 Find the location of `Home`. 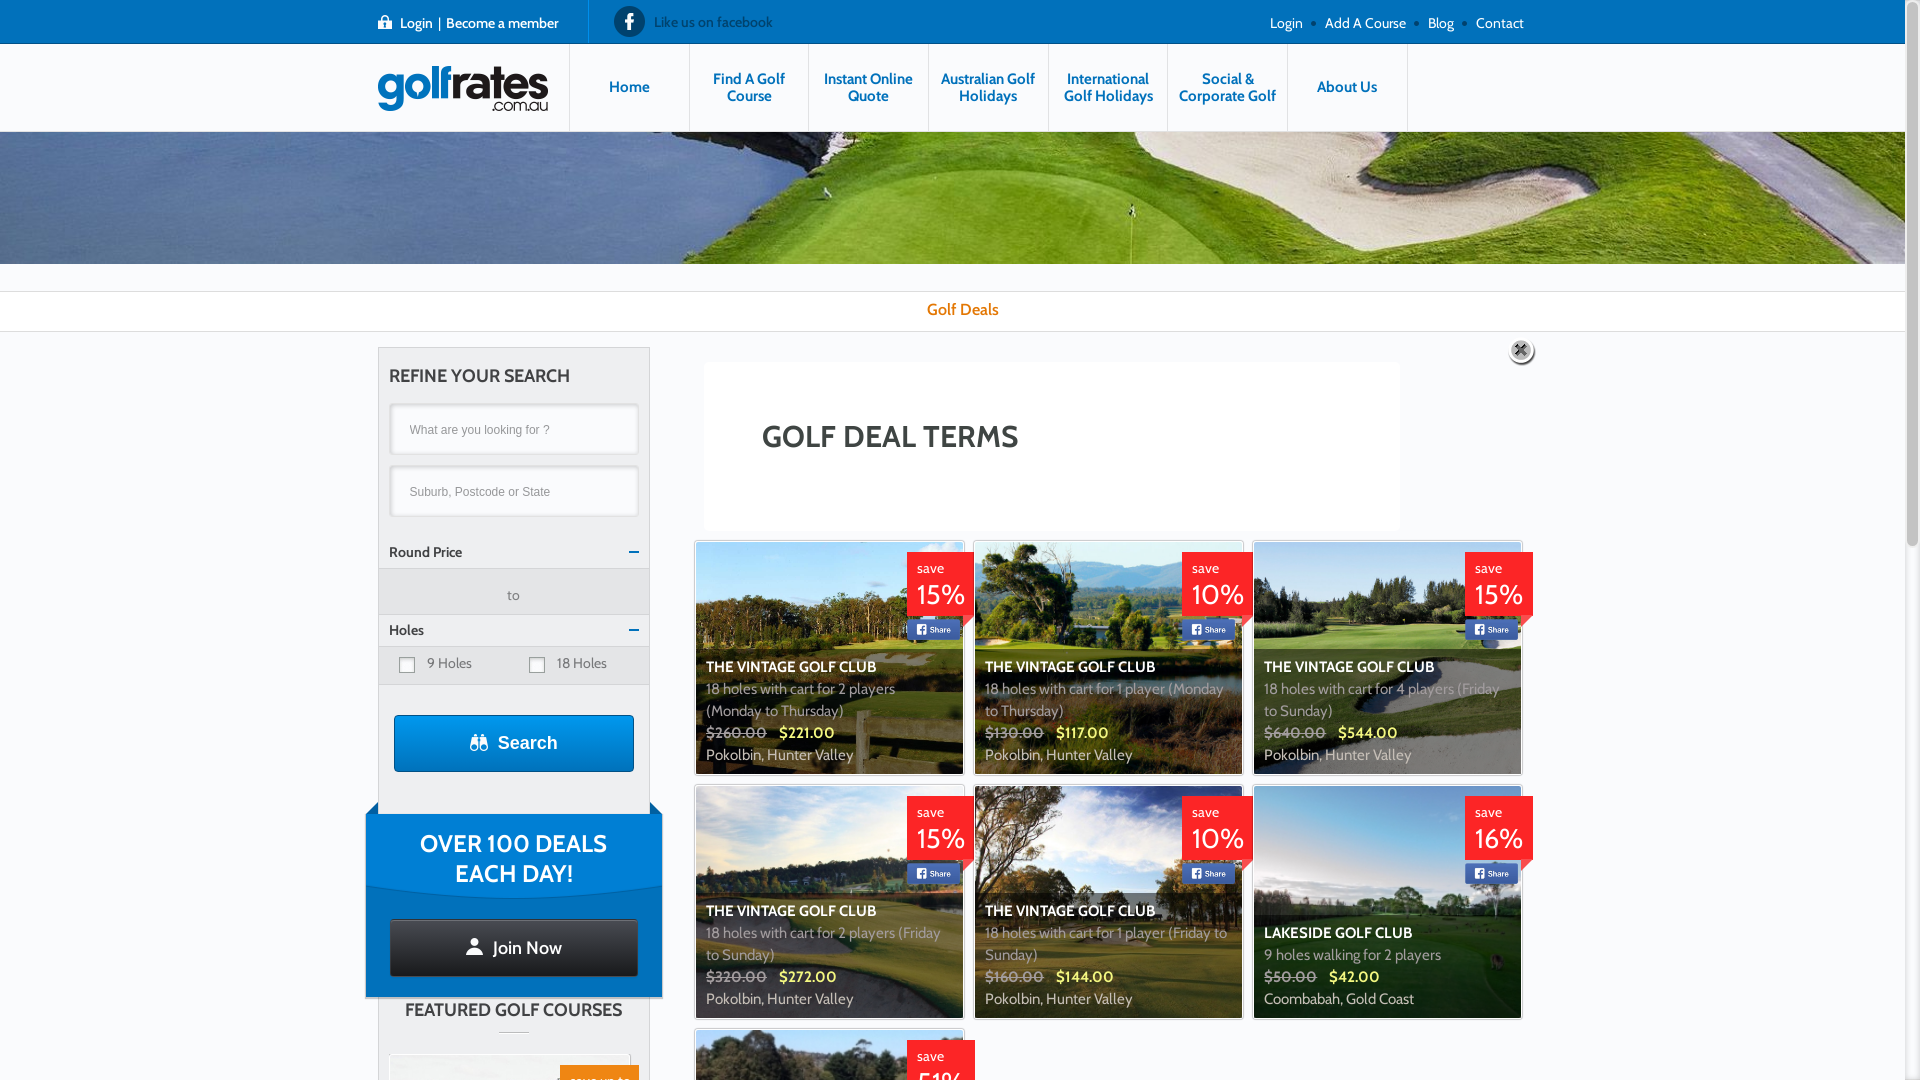

Home is located at coordinates (630, 88).